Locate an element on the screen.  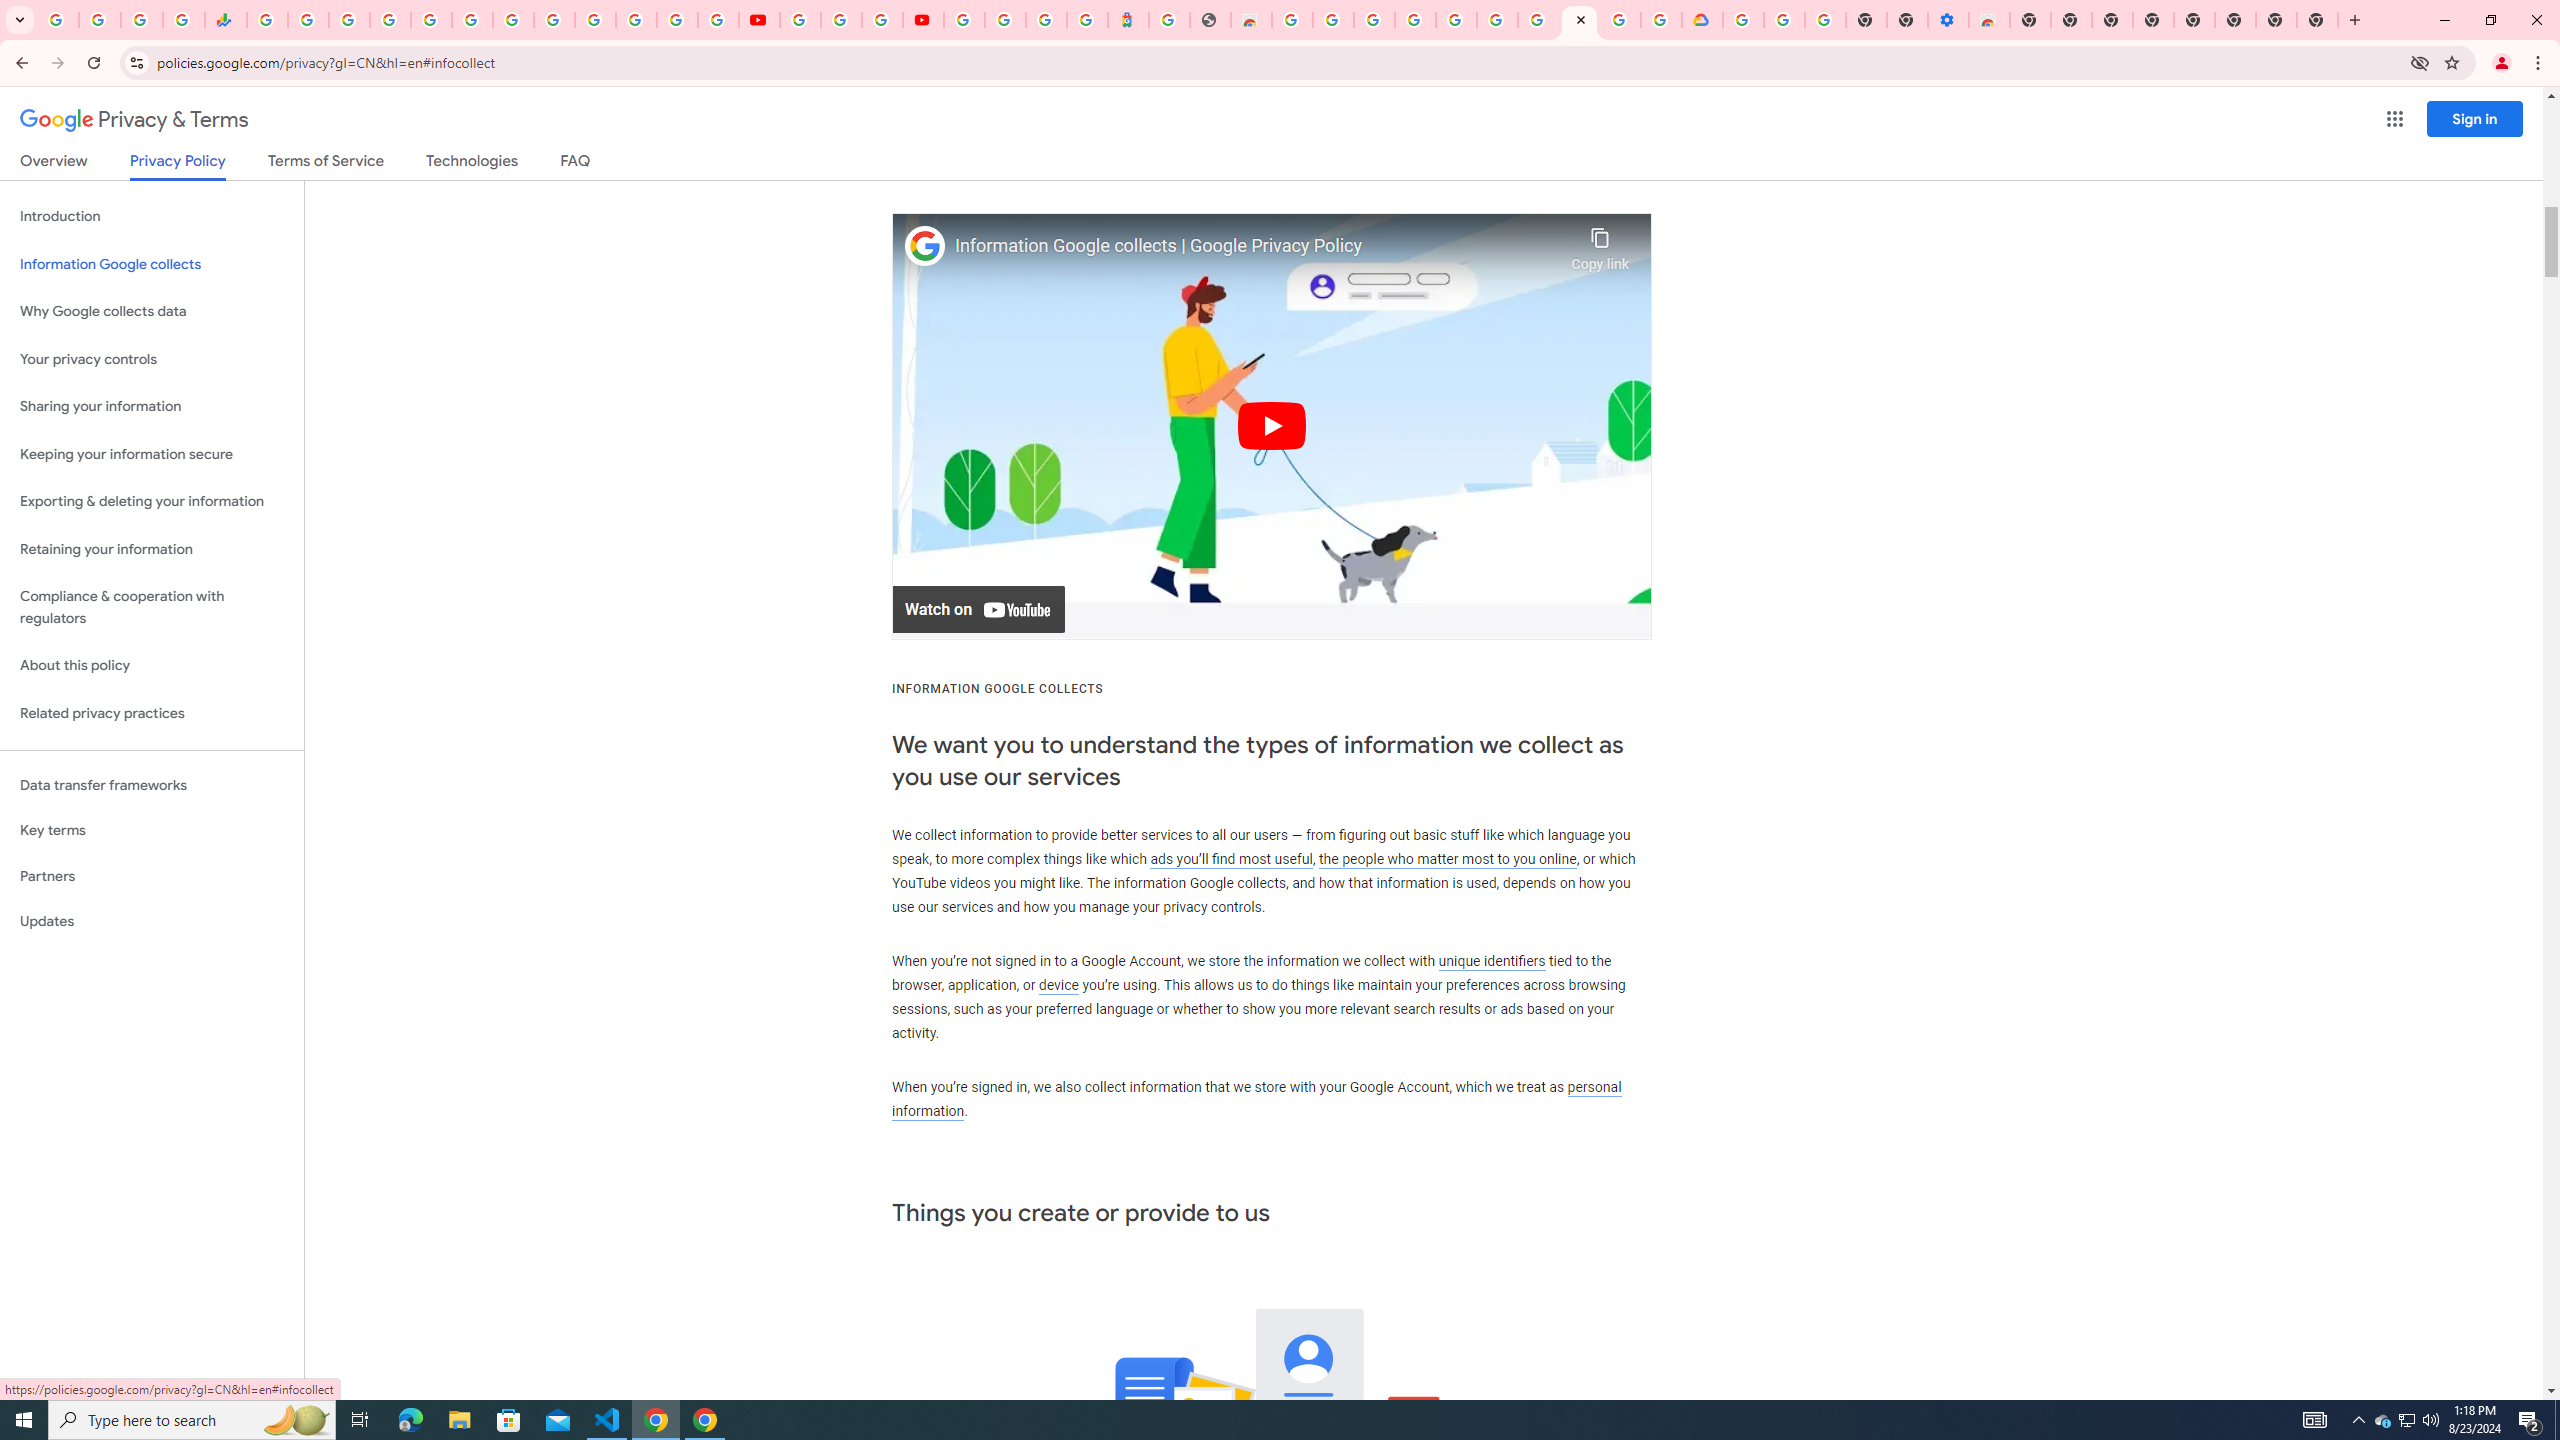
About this policy is located at coordinates (152, 666).